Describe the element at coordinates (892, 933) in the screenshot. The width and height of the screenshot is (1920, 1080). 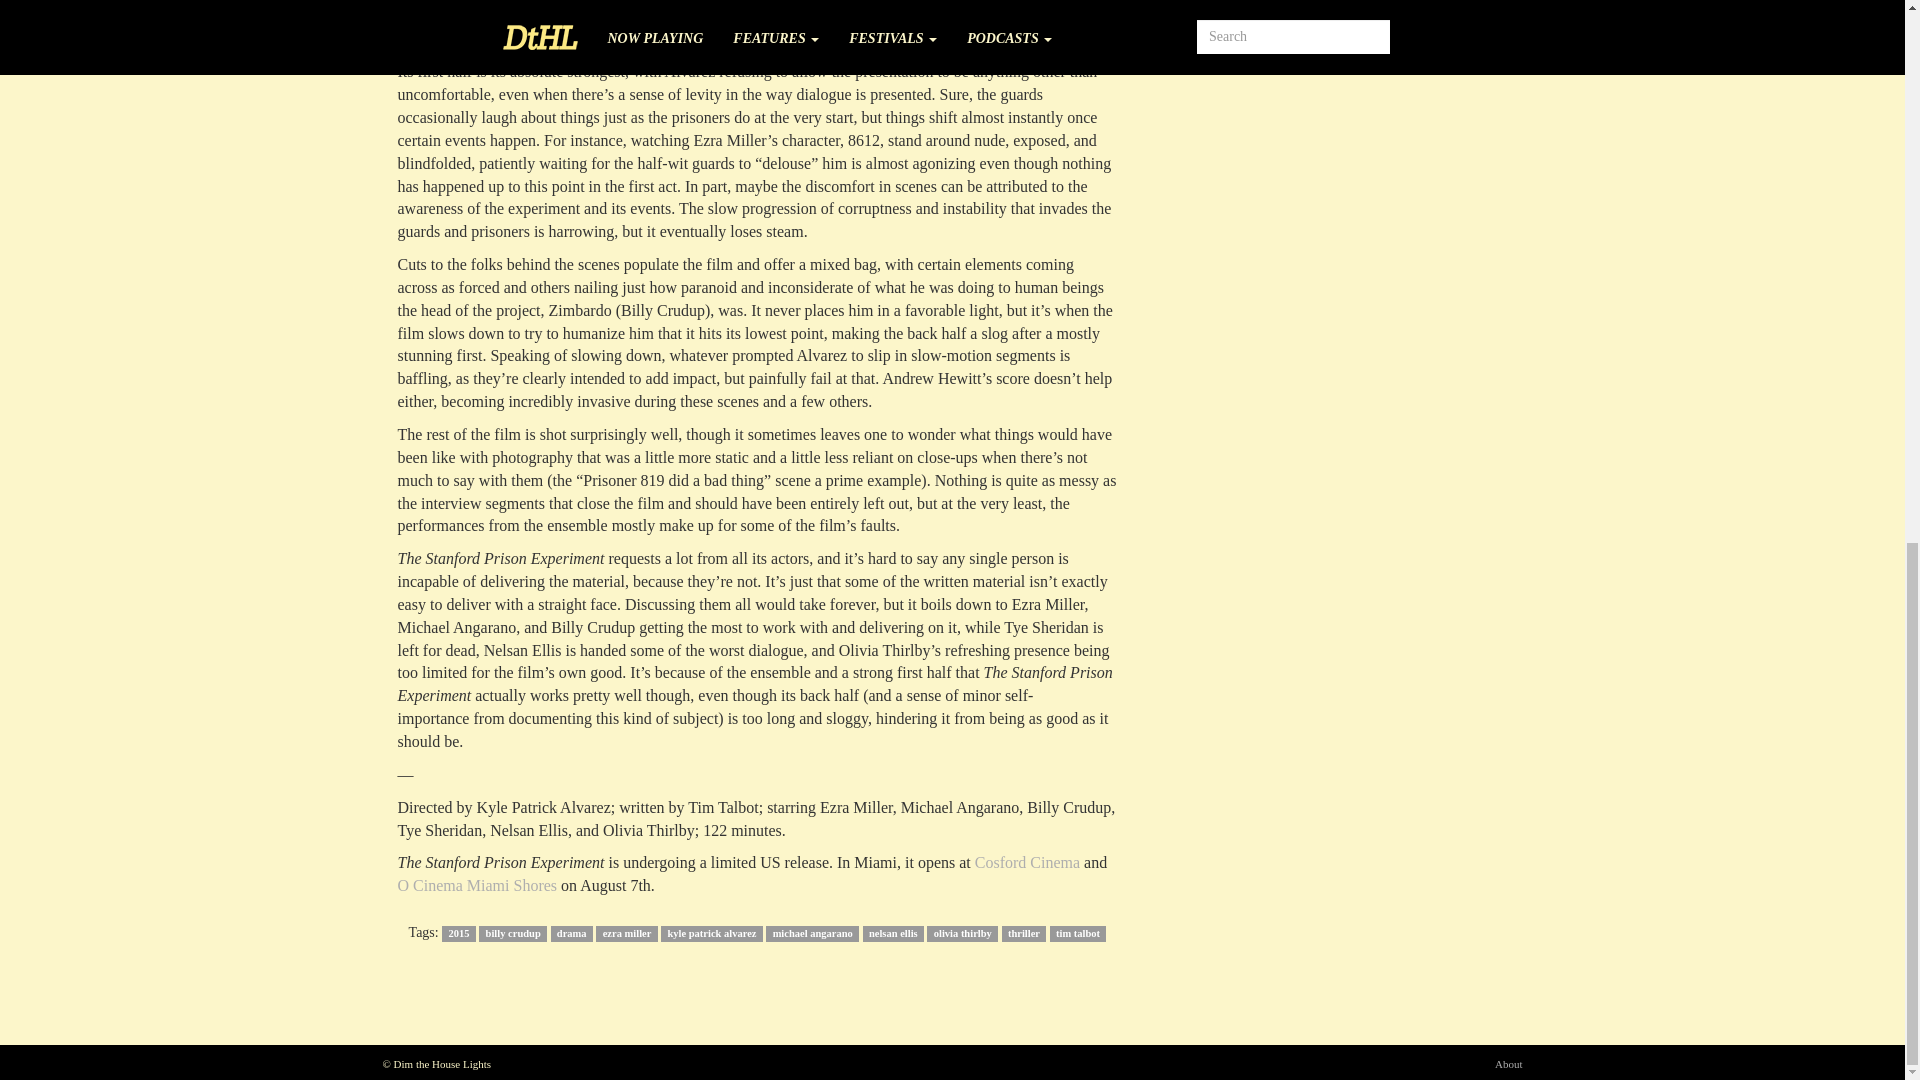
I see `nelsan ellis` at that location.